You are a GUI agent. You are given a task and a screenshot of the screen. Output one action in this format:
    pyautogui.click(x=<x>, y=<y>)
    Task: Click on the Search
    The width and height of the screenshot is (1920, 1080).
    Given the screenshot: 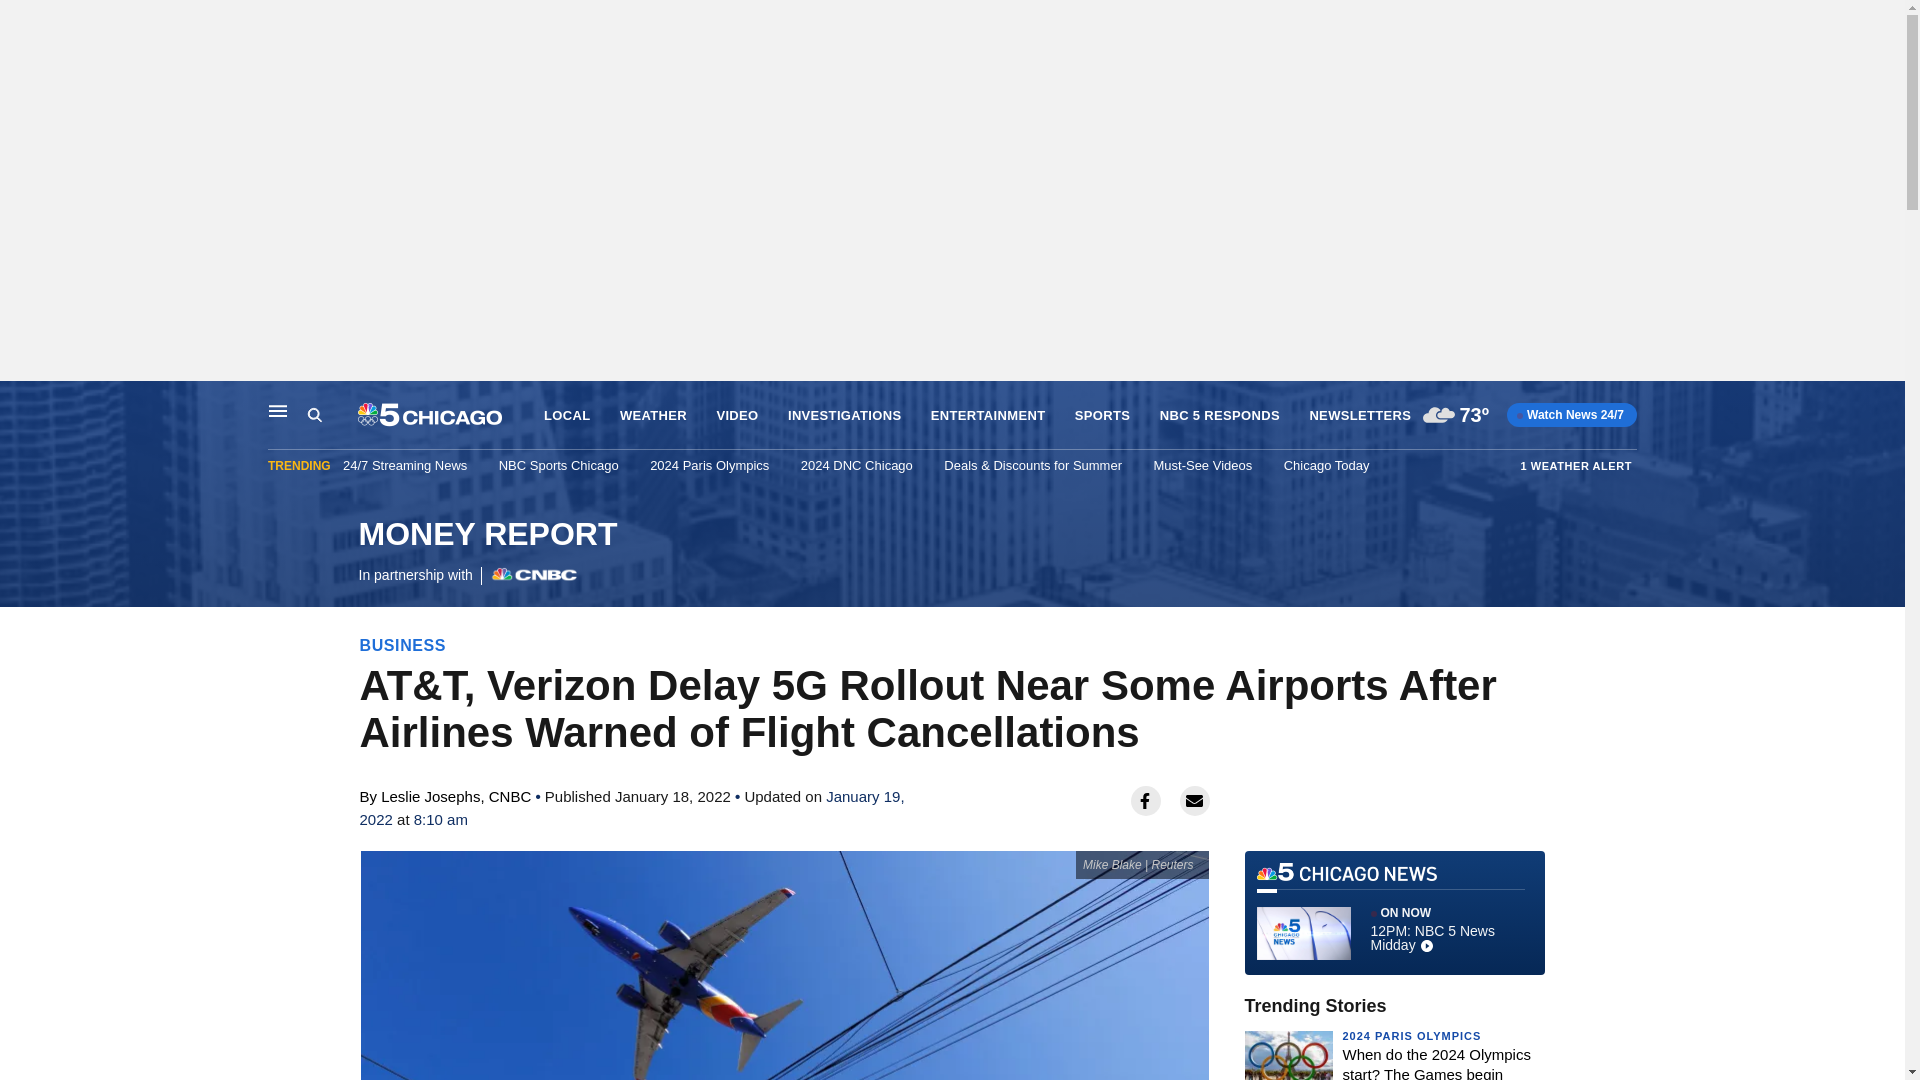 What is the action you would take?
    pyautogui.click(x=314, y=415)
    